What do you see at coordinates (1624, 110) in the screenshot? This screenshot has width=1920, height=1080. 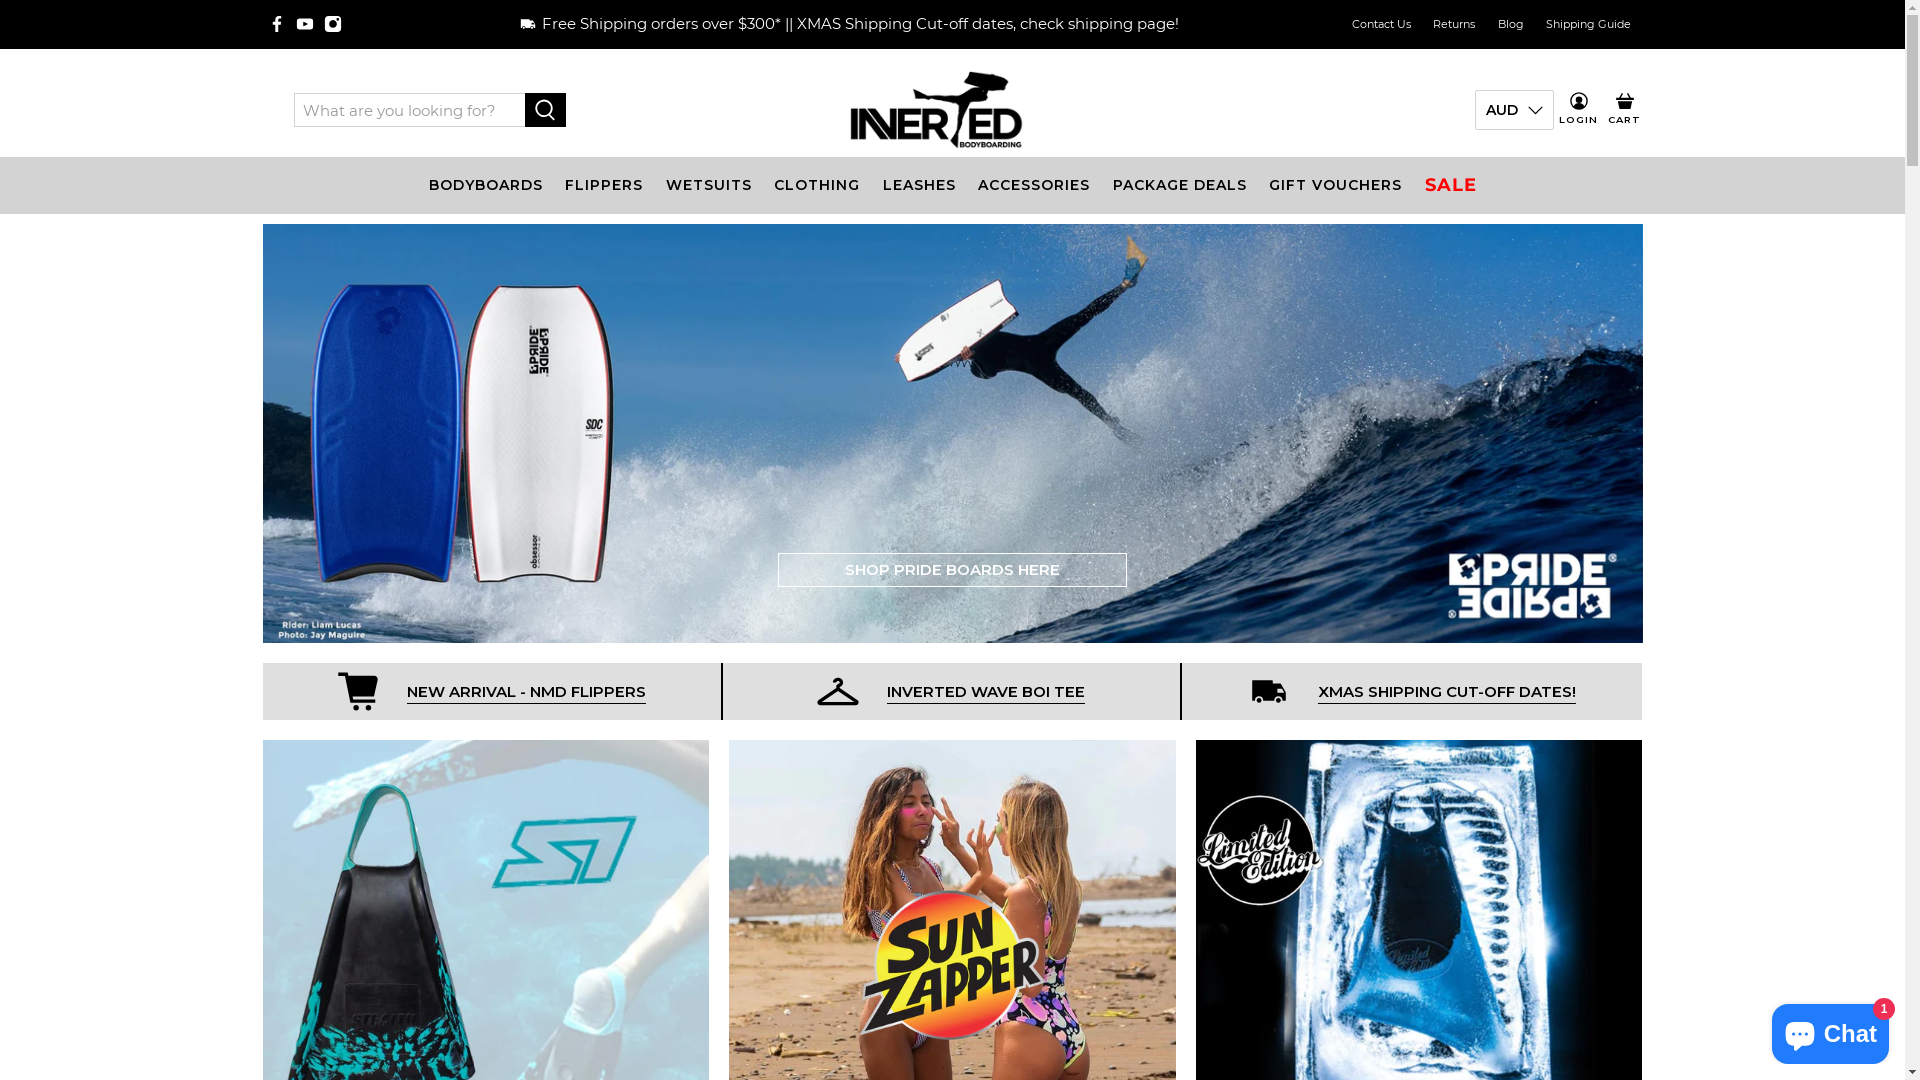 I see `CART` at bounding box center [1624, 110].